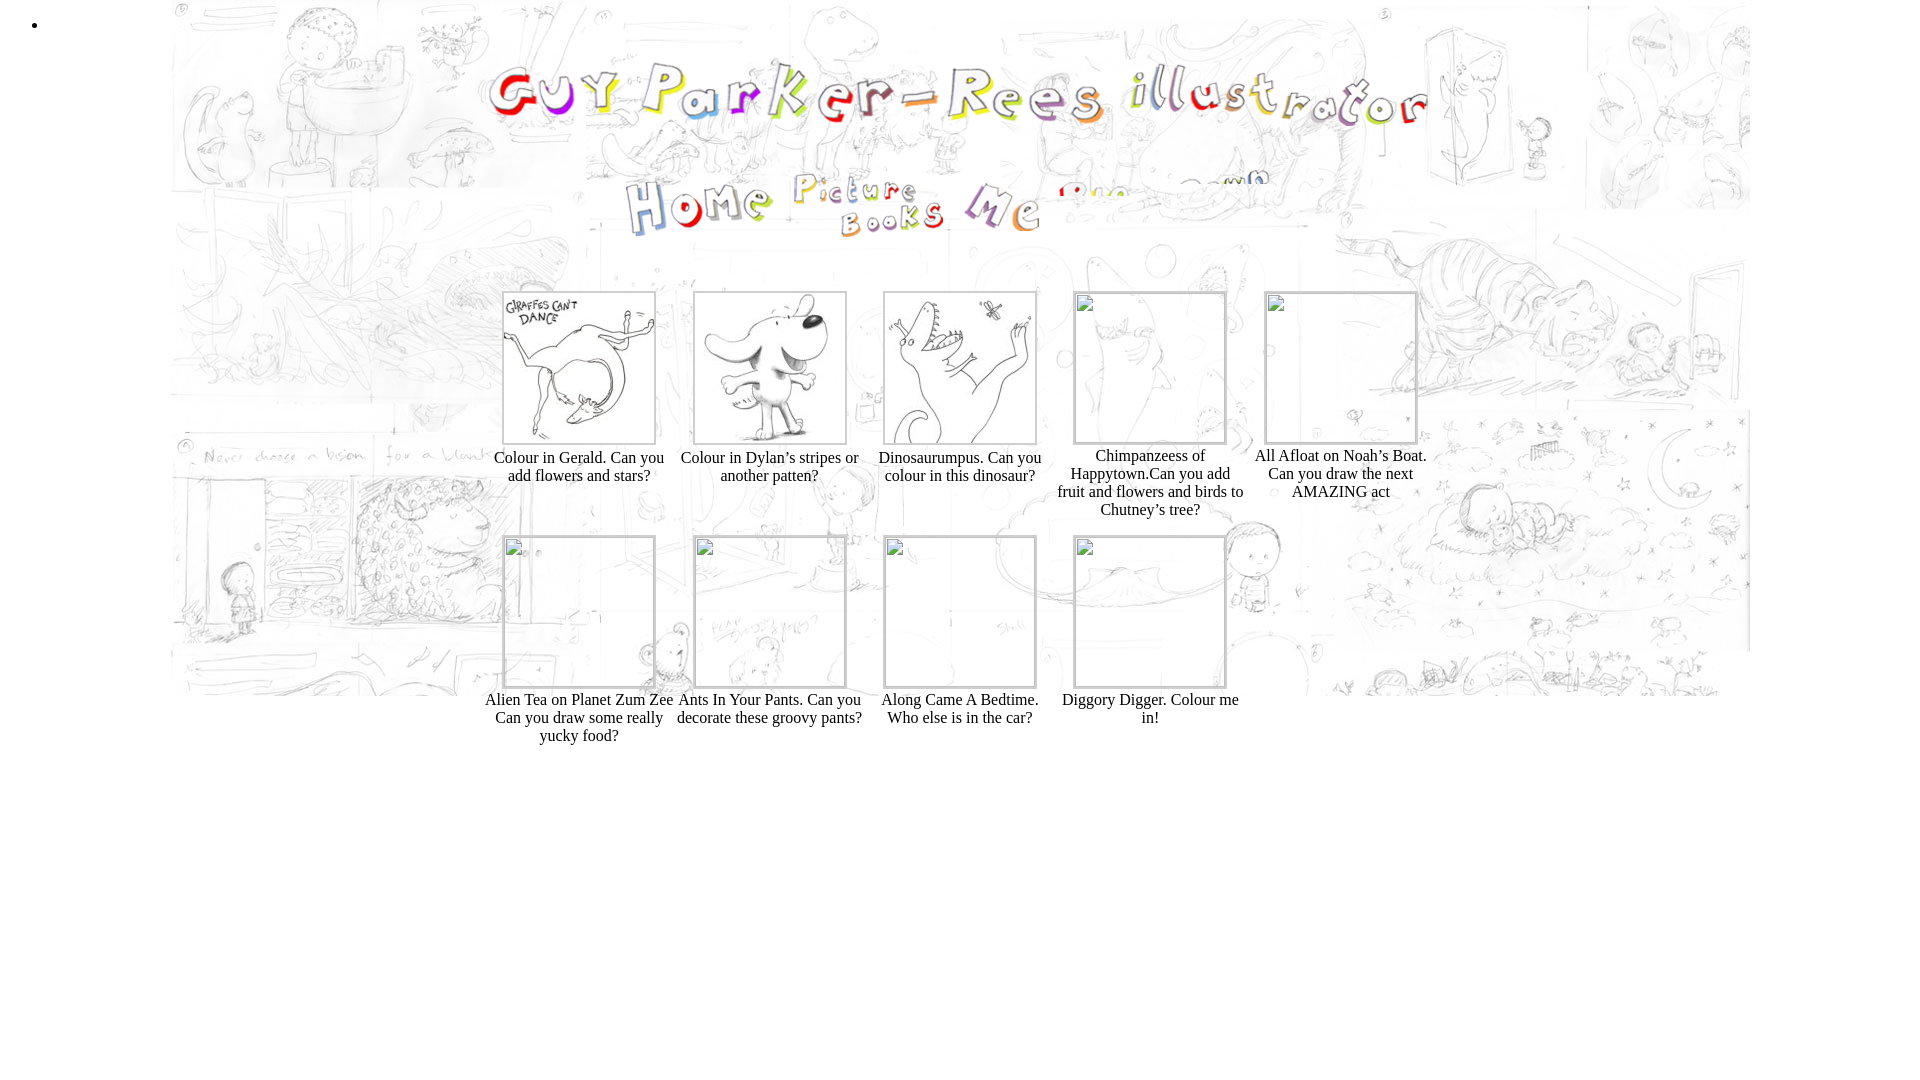  Describe the element at coordinates (960, 681) in the screenshot. I see `Along-came-a-Bedtime-car-thumb` at that location.